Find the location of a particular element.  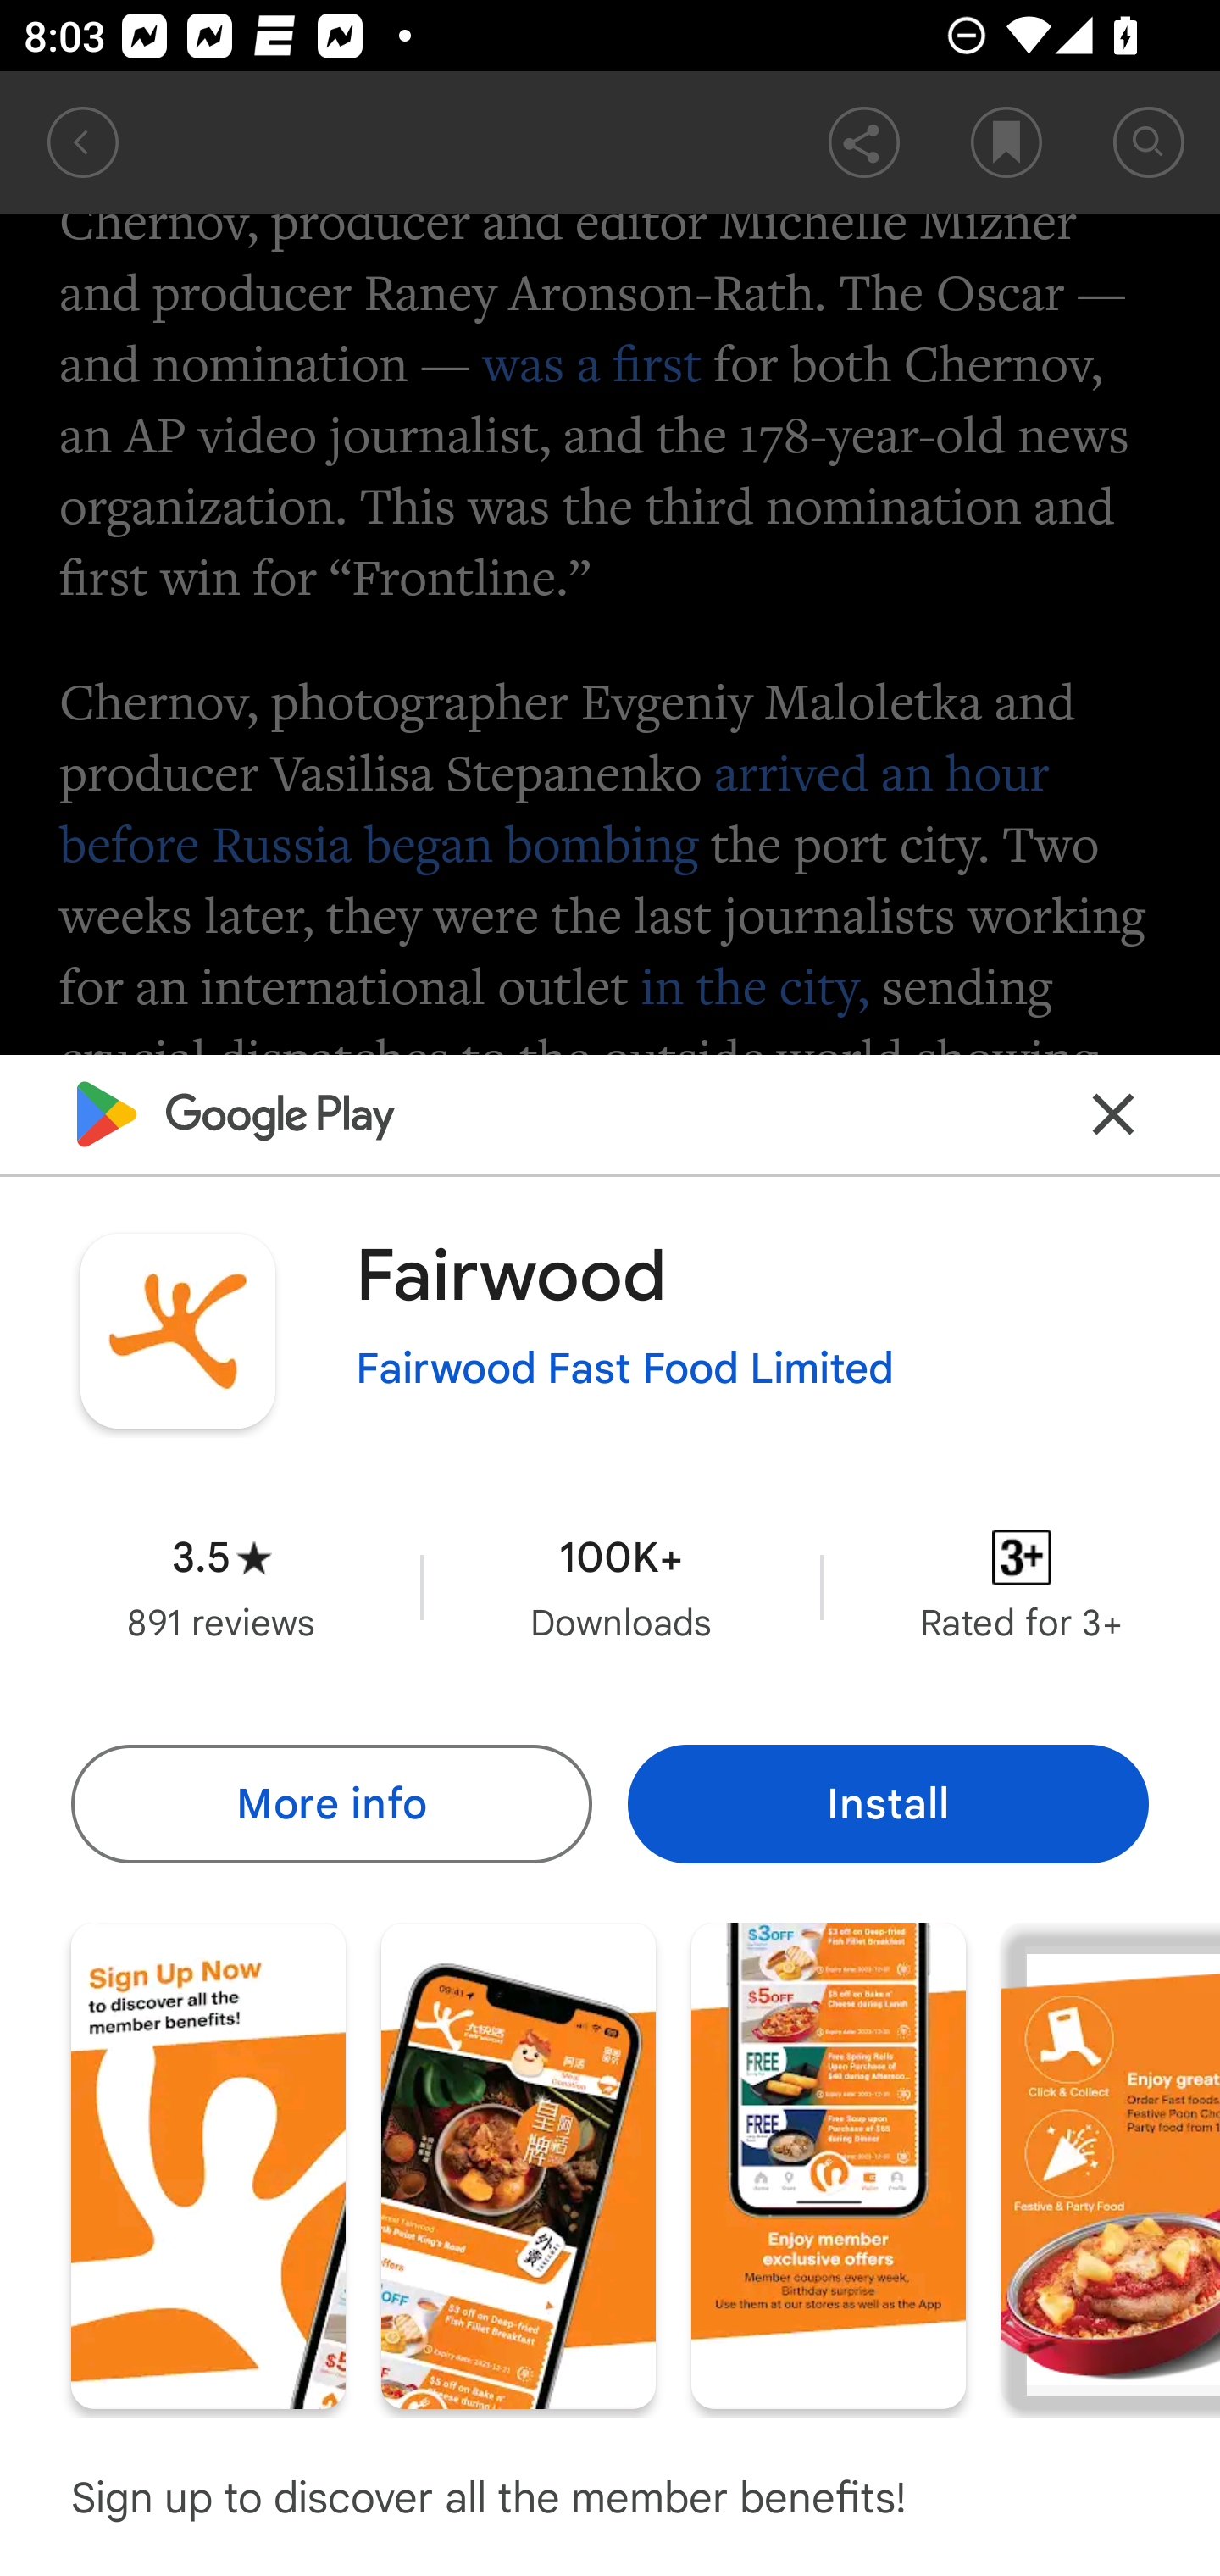

Screenshot "4" of "5" is located at coordinates (1111, 2164).